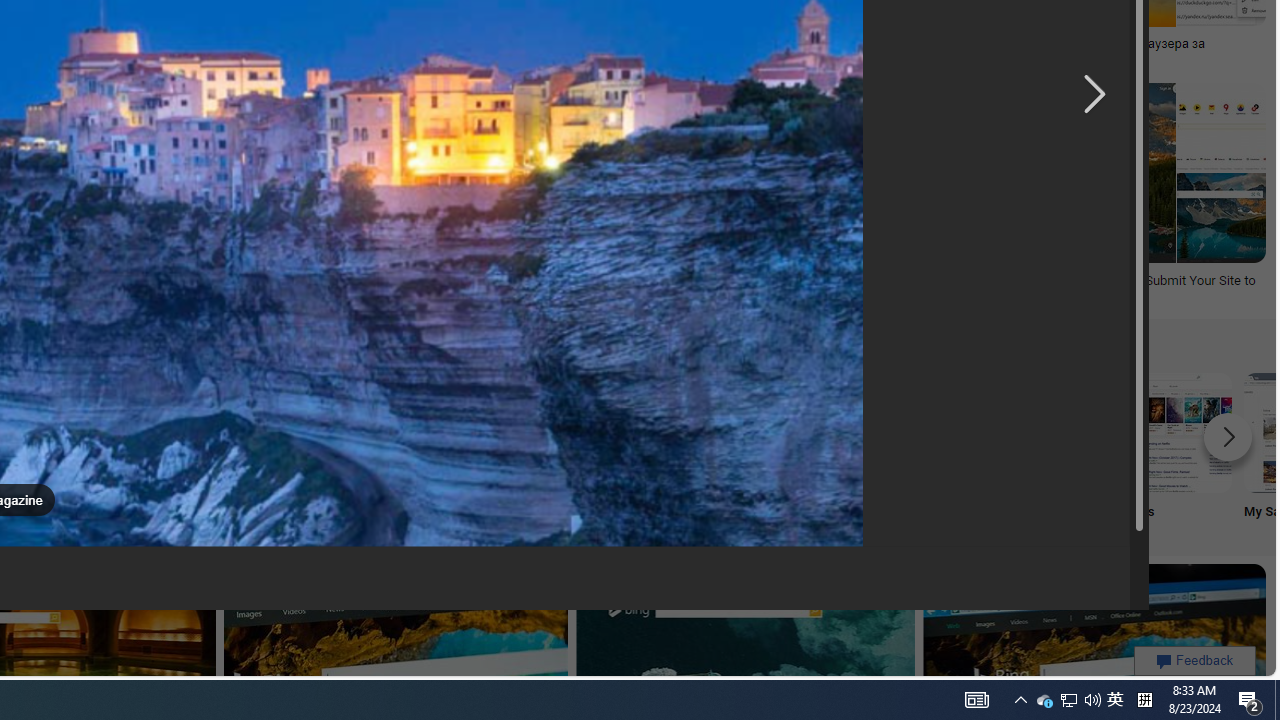  Describe the element at coordinates (644, 450) in the screenshot. I see `Bing Intelligent Search Intelligent` at that location.